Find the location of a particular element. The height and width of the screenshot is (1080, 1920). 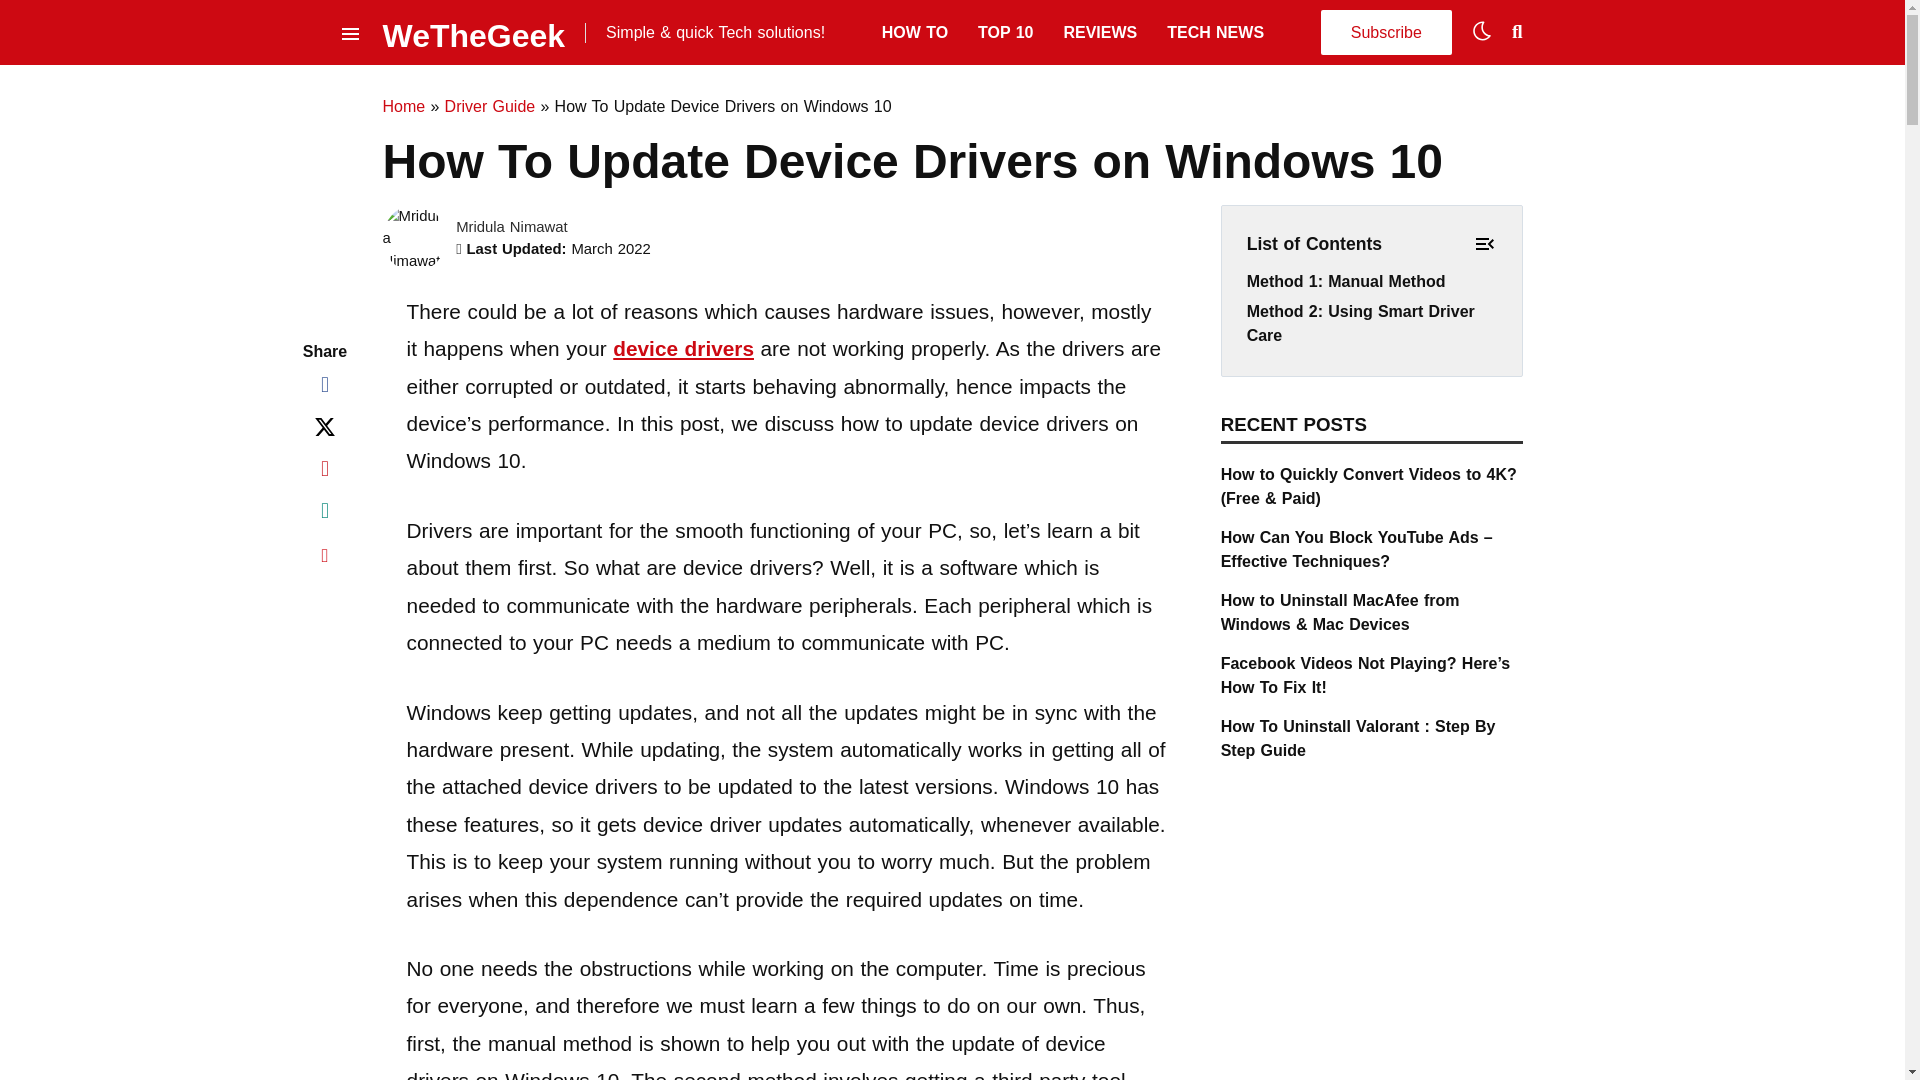

WeTheGeek is located at coordinates (473, 32).